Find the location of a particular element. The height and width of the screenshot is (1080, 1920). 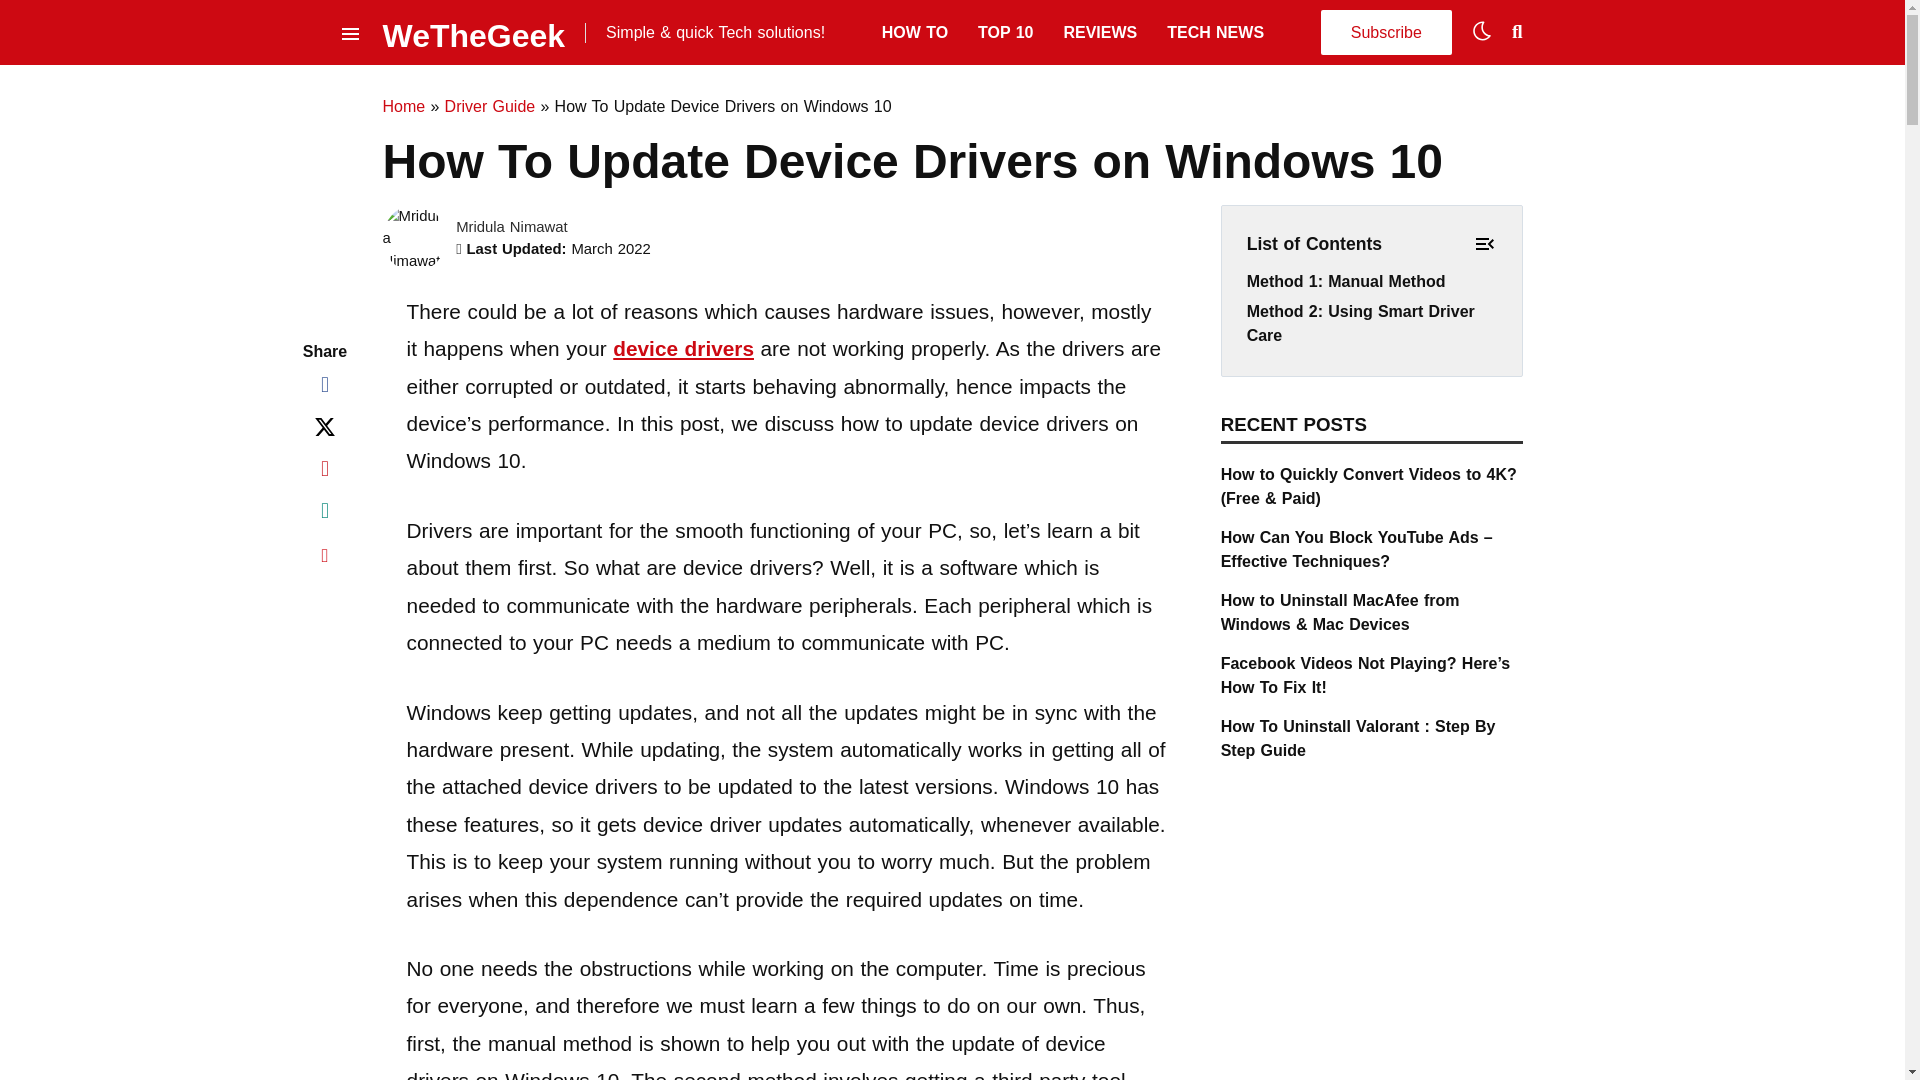

WeTheGeek is located at coordinates (473, 32).